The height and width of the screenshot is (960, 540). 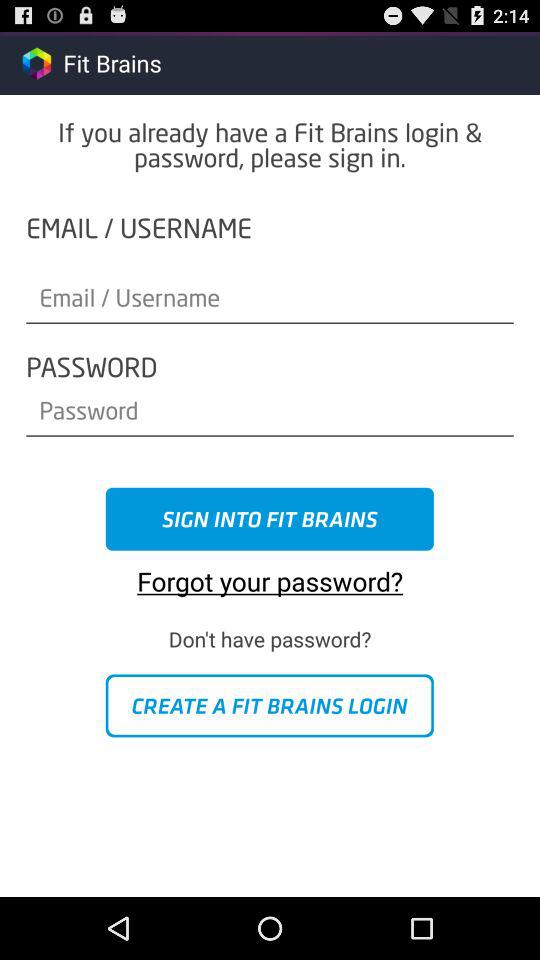 I want to click on select the icon above don t have, so click(x=270, y=574).